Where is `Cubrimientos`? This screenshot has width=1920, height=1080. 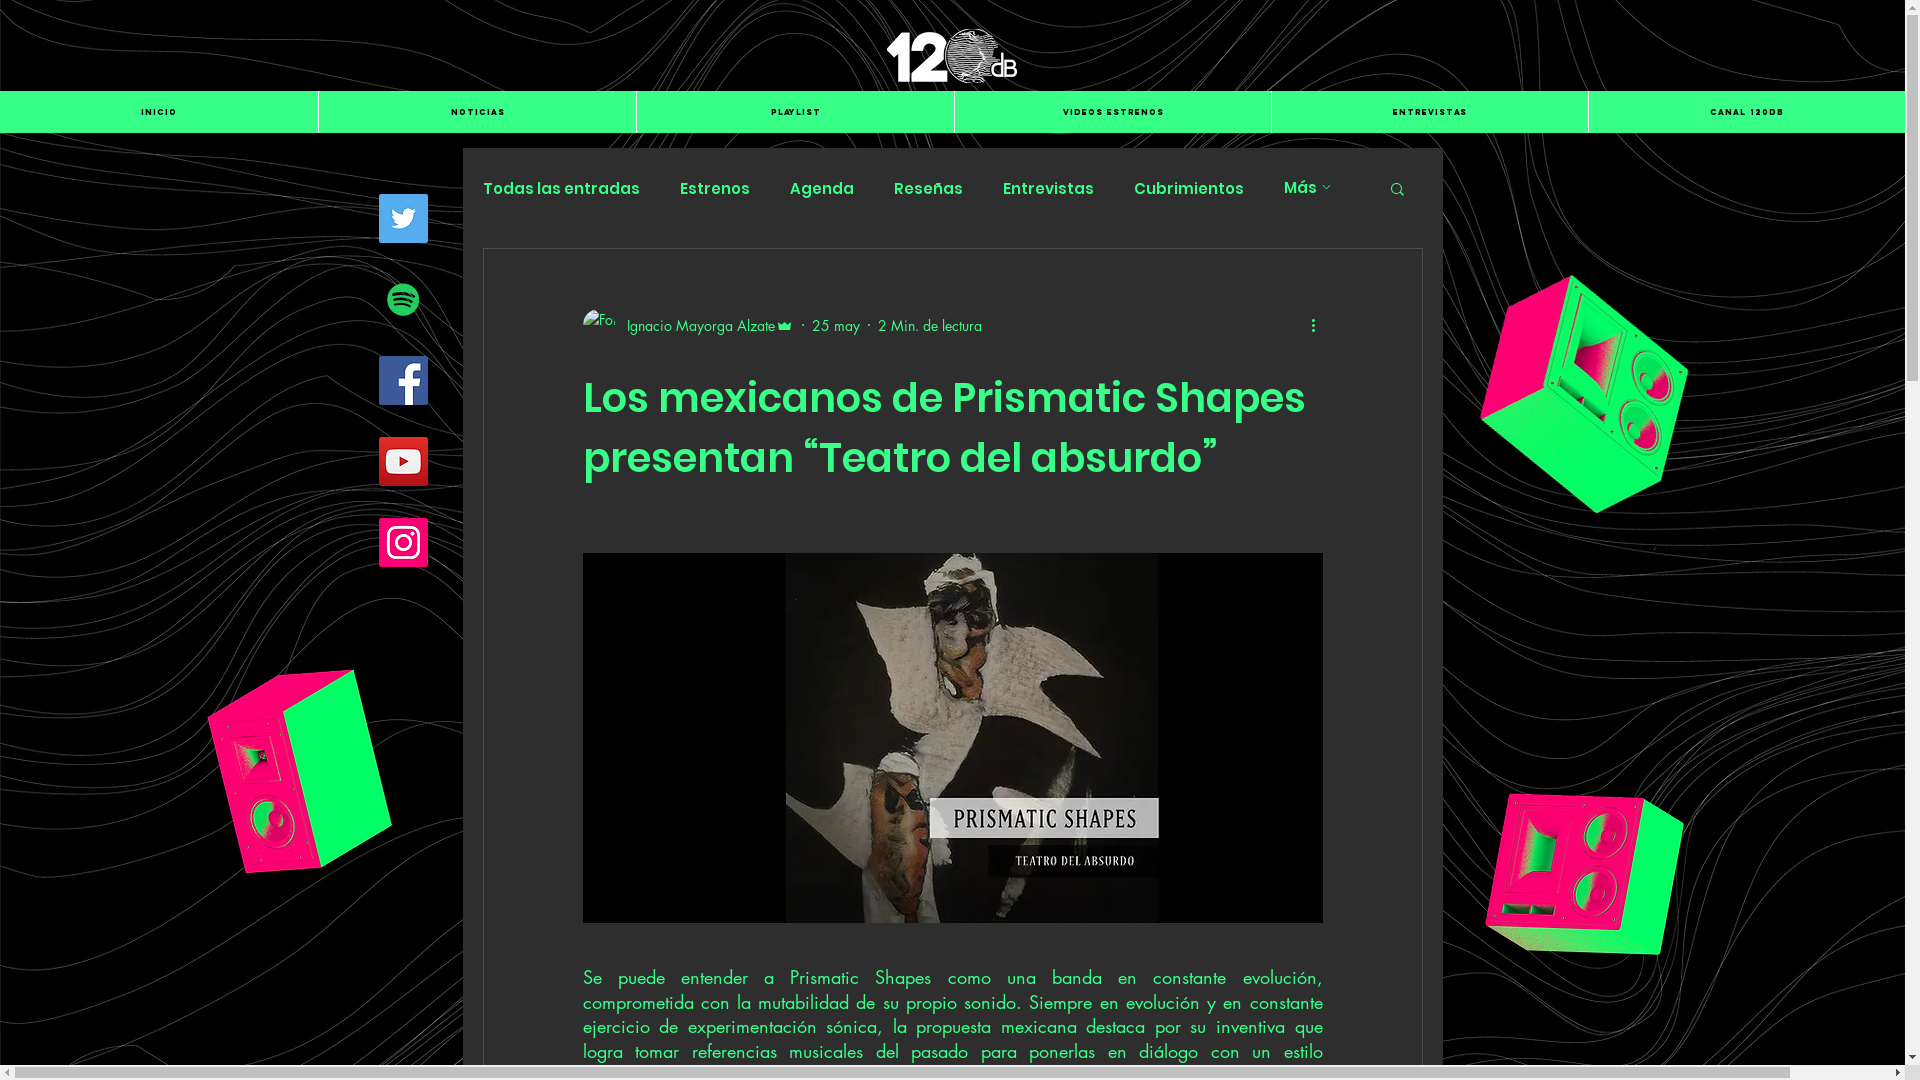
Cubrimientos is located at coordinates (1189, 188).